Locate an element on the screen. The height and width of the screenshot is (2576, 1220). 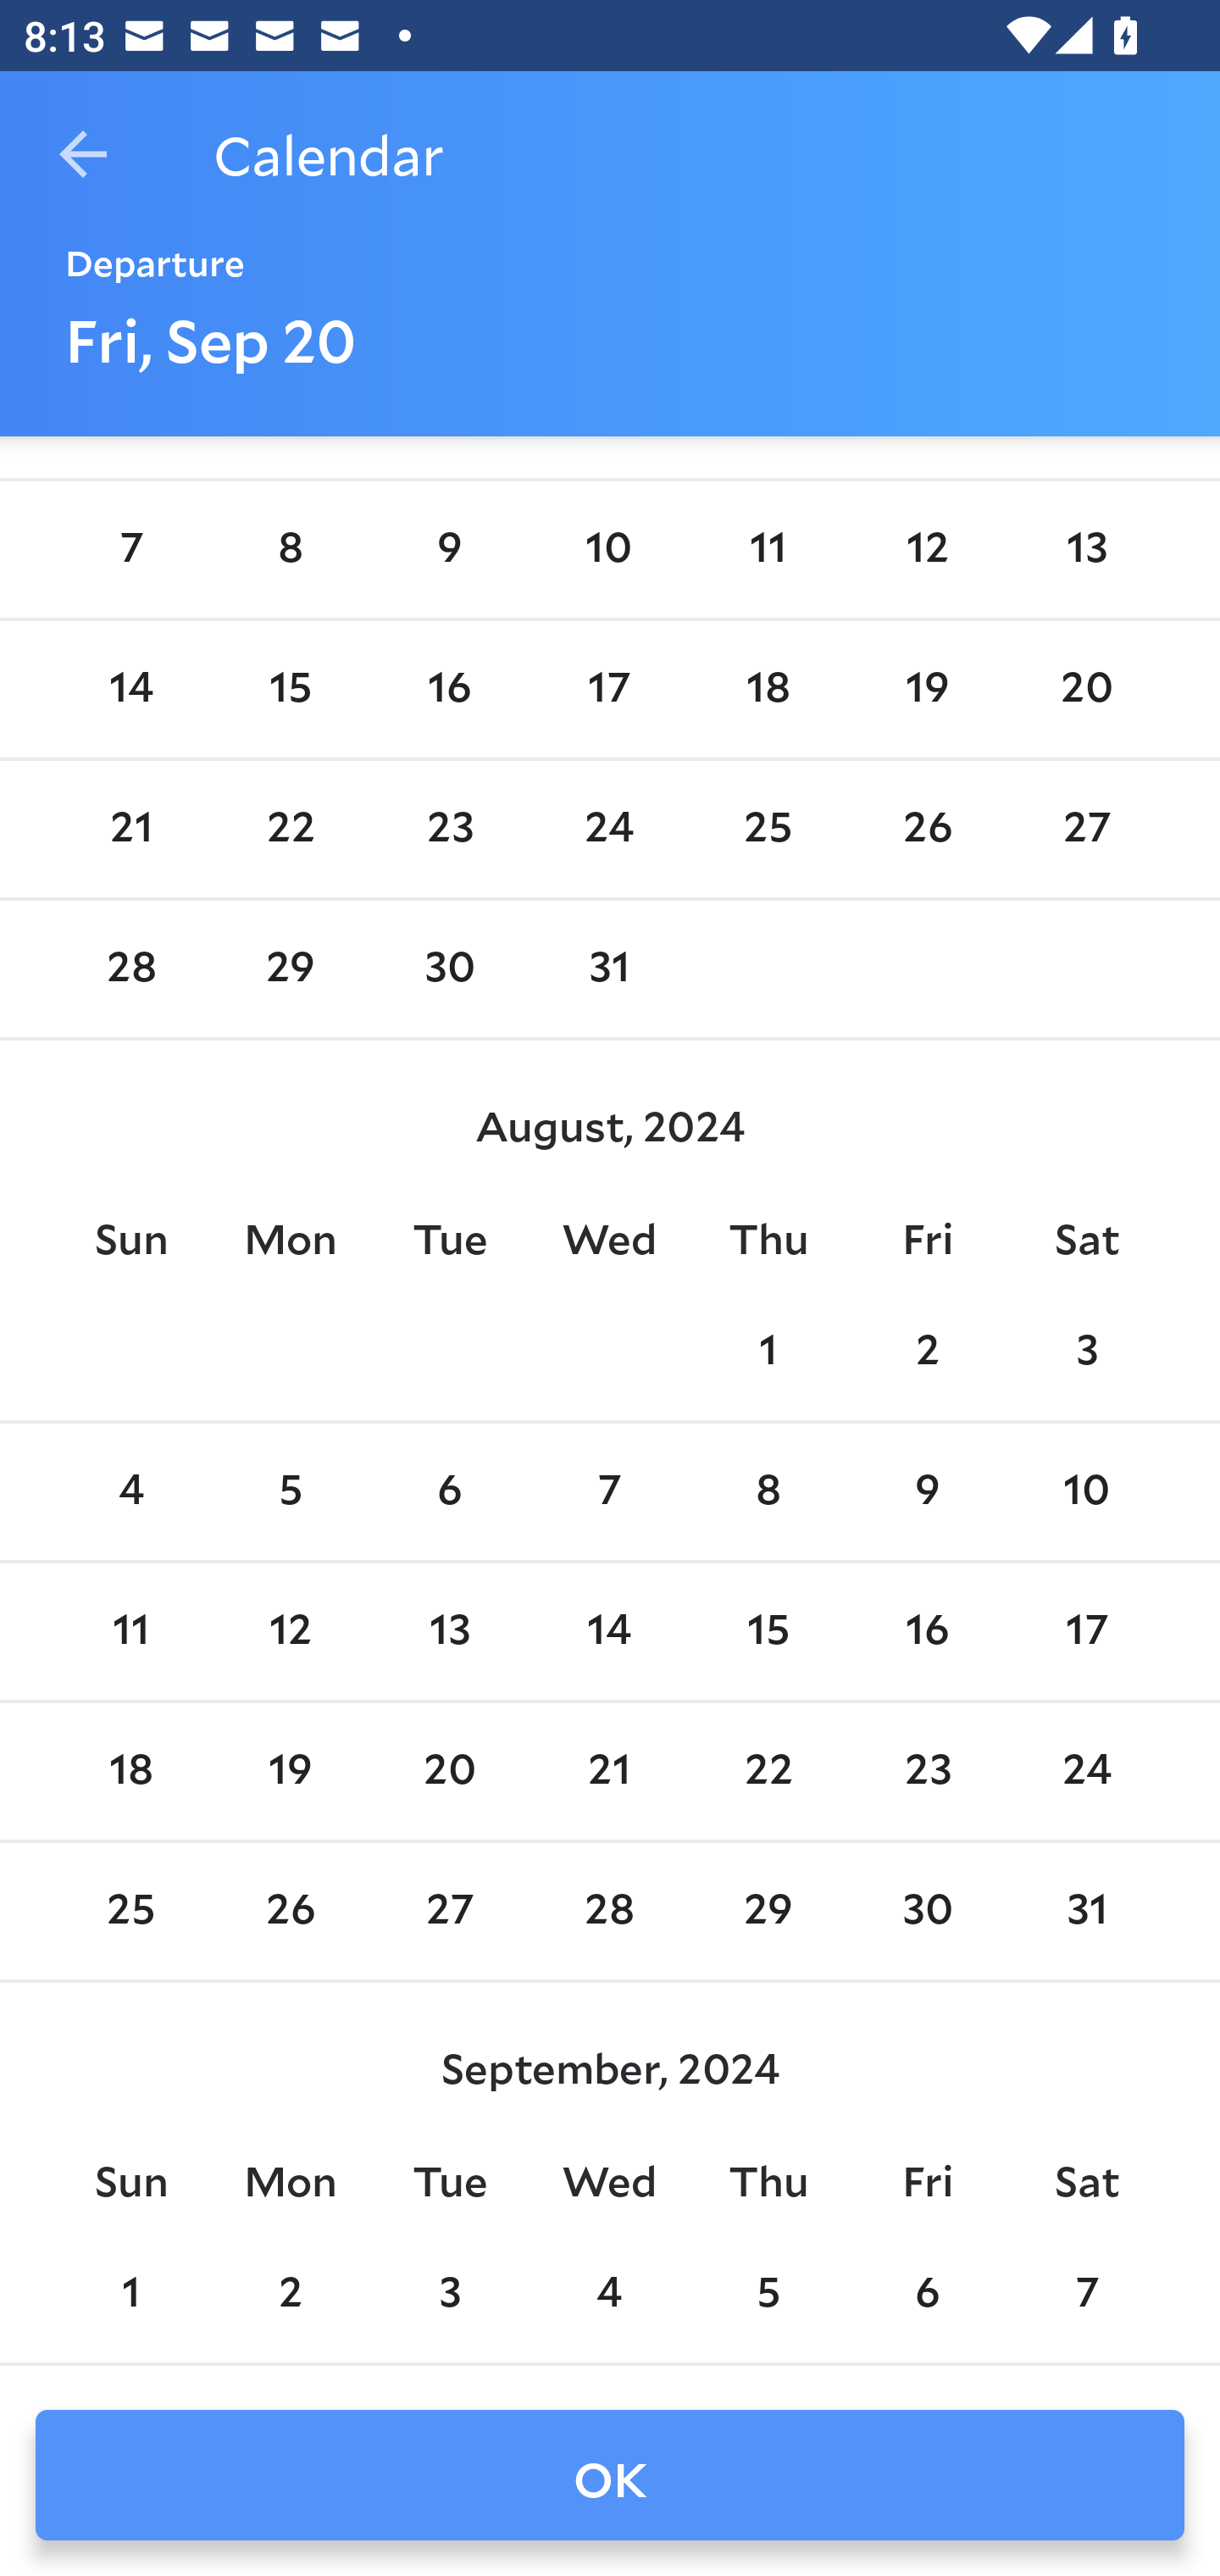
27 is located at coordinates (1086, 829).